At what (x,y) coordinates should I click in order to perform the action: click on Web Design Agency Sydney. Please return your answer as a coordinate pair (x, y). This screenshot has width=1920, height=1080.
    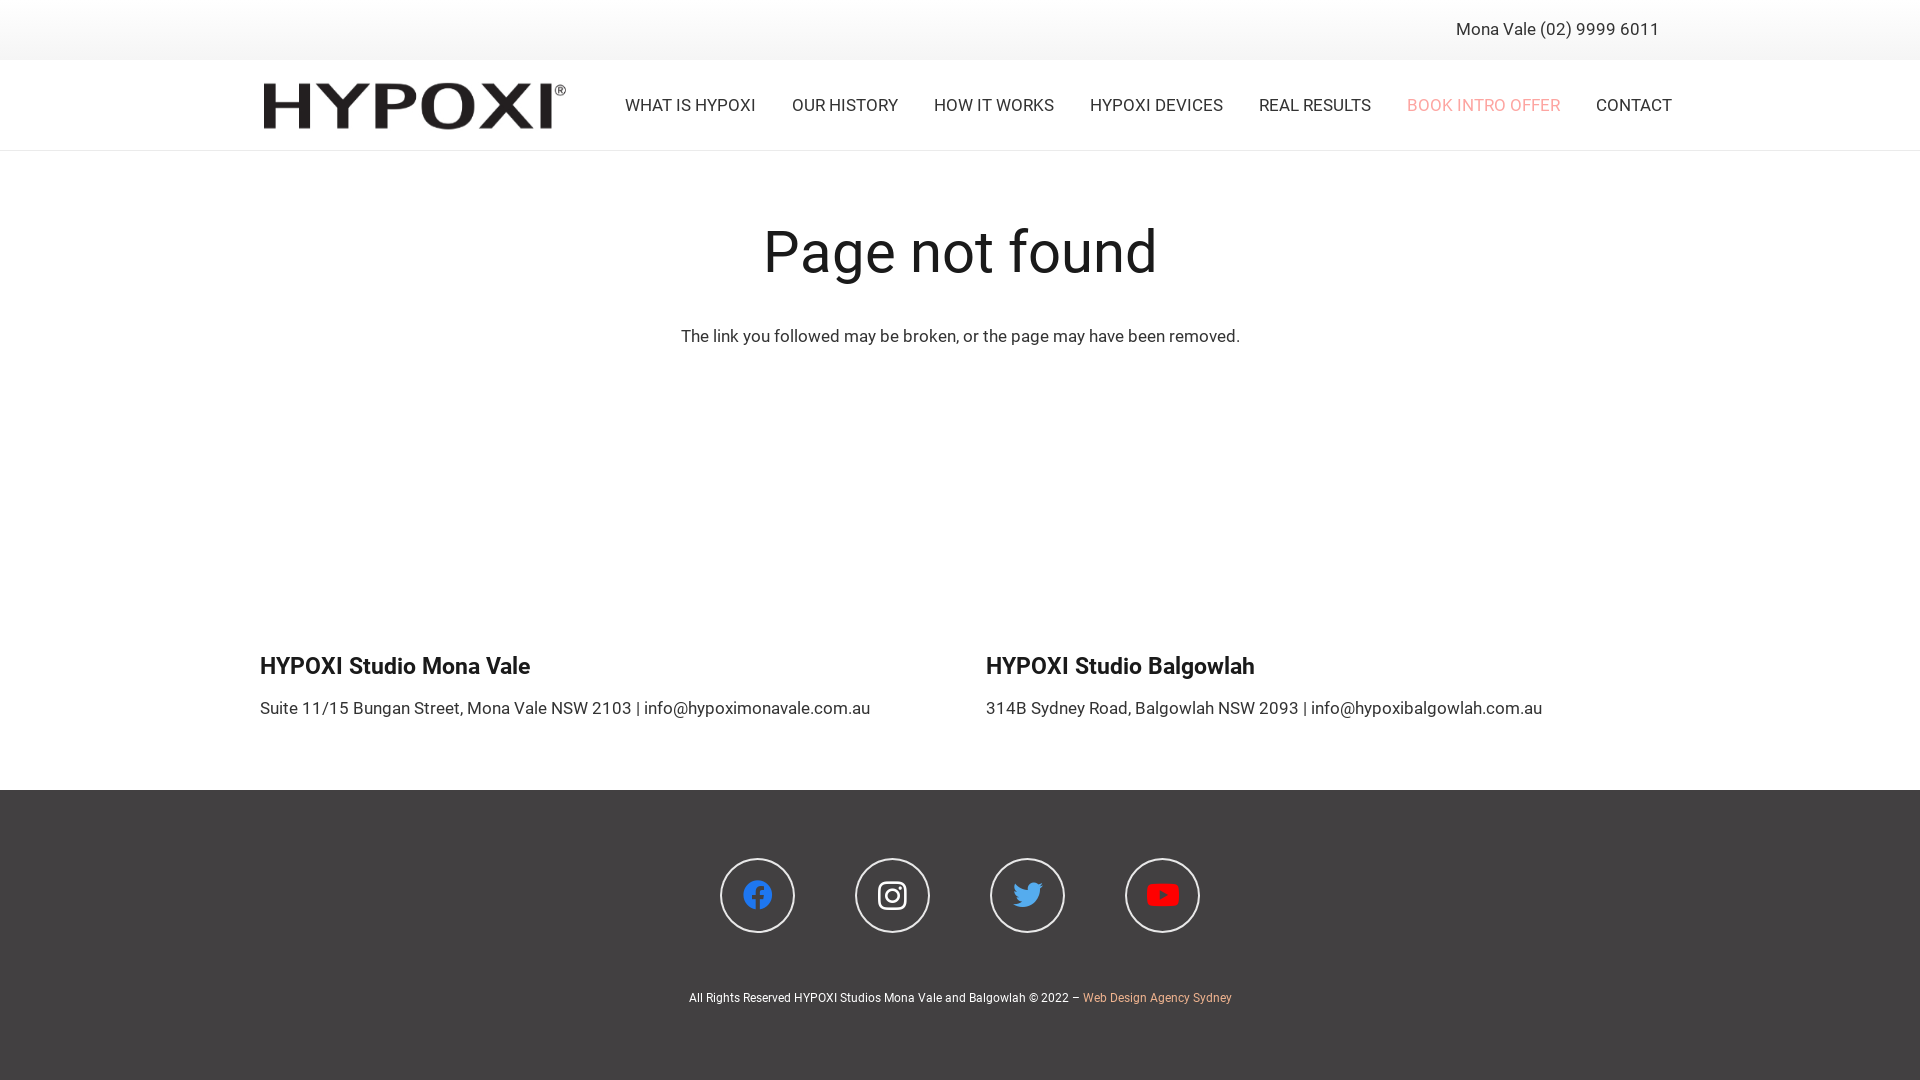
    Looking at the image, I should click on (1156, 998).